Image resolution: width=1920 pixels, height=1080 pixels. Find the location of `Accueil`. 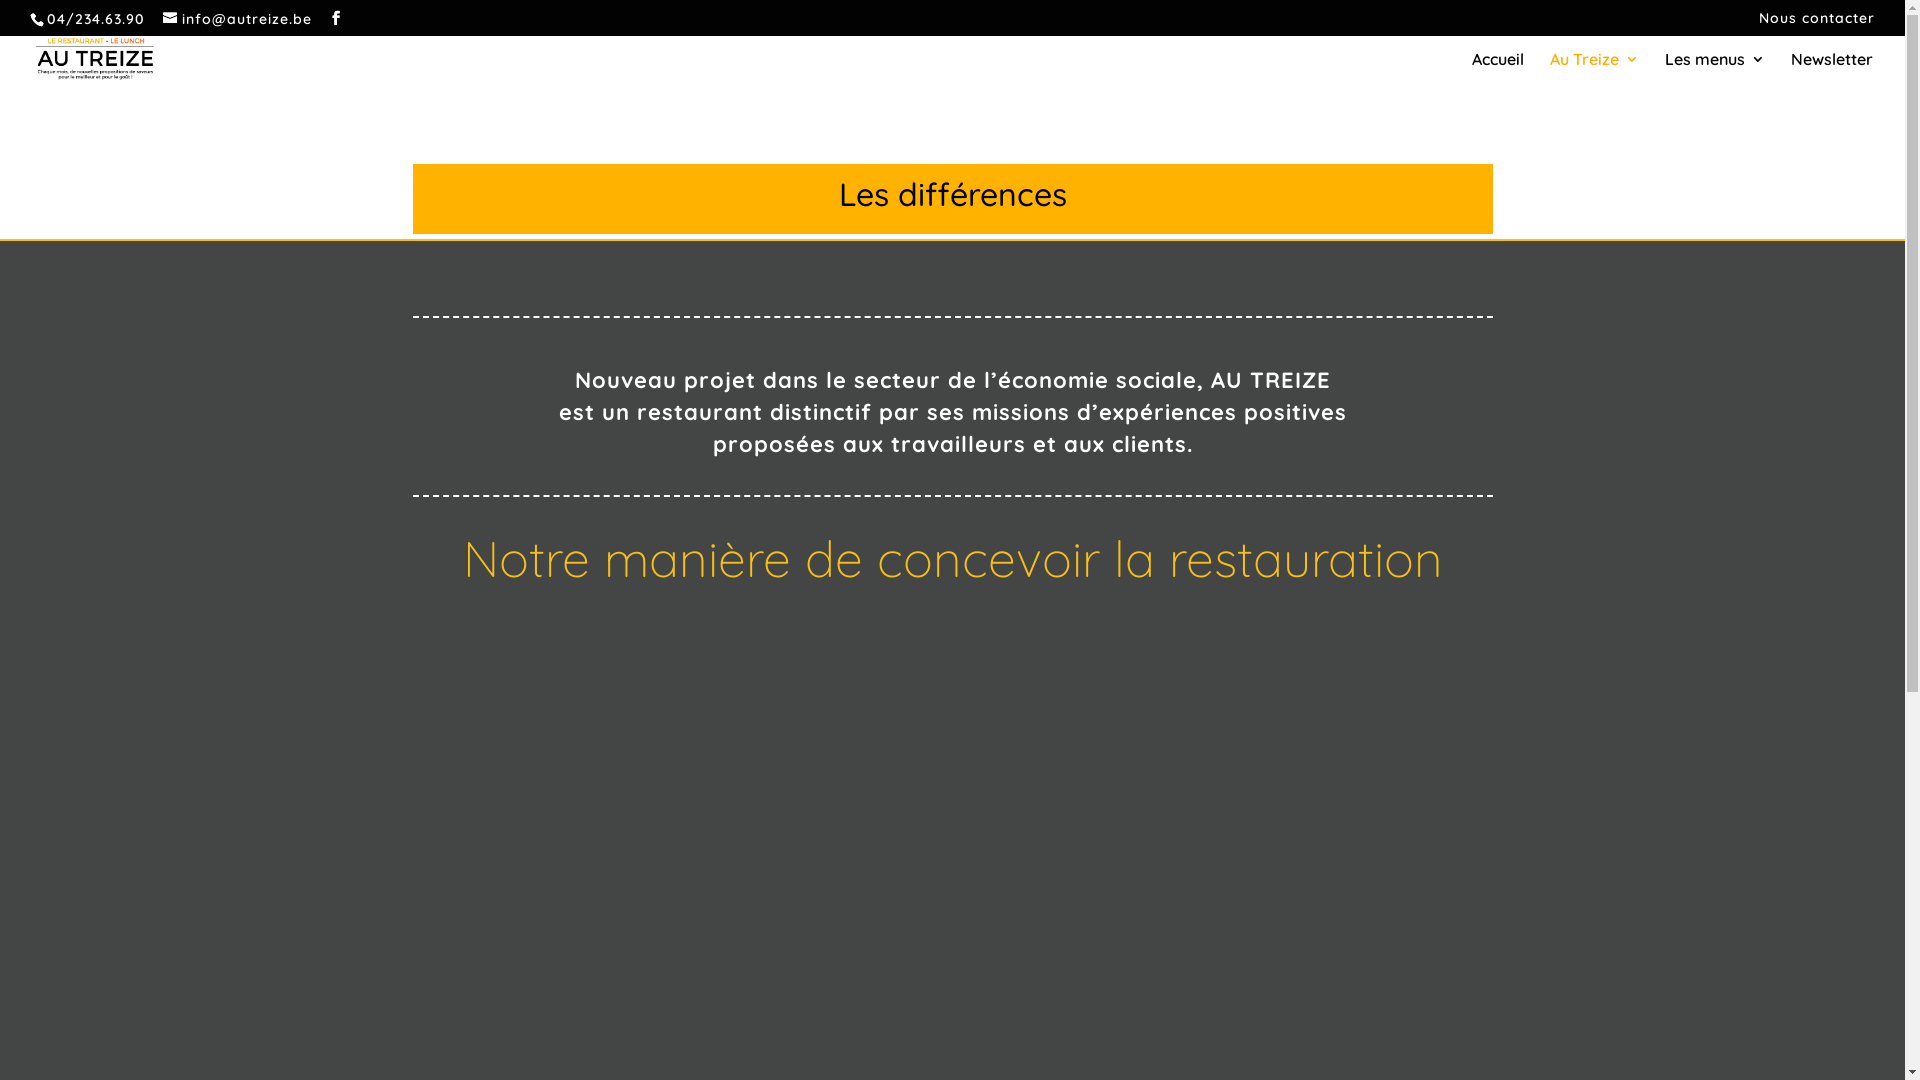

Accueil is located at coordinates (1498, 70).